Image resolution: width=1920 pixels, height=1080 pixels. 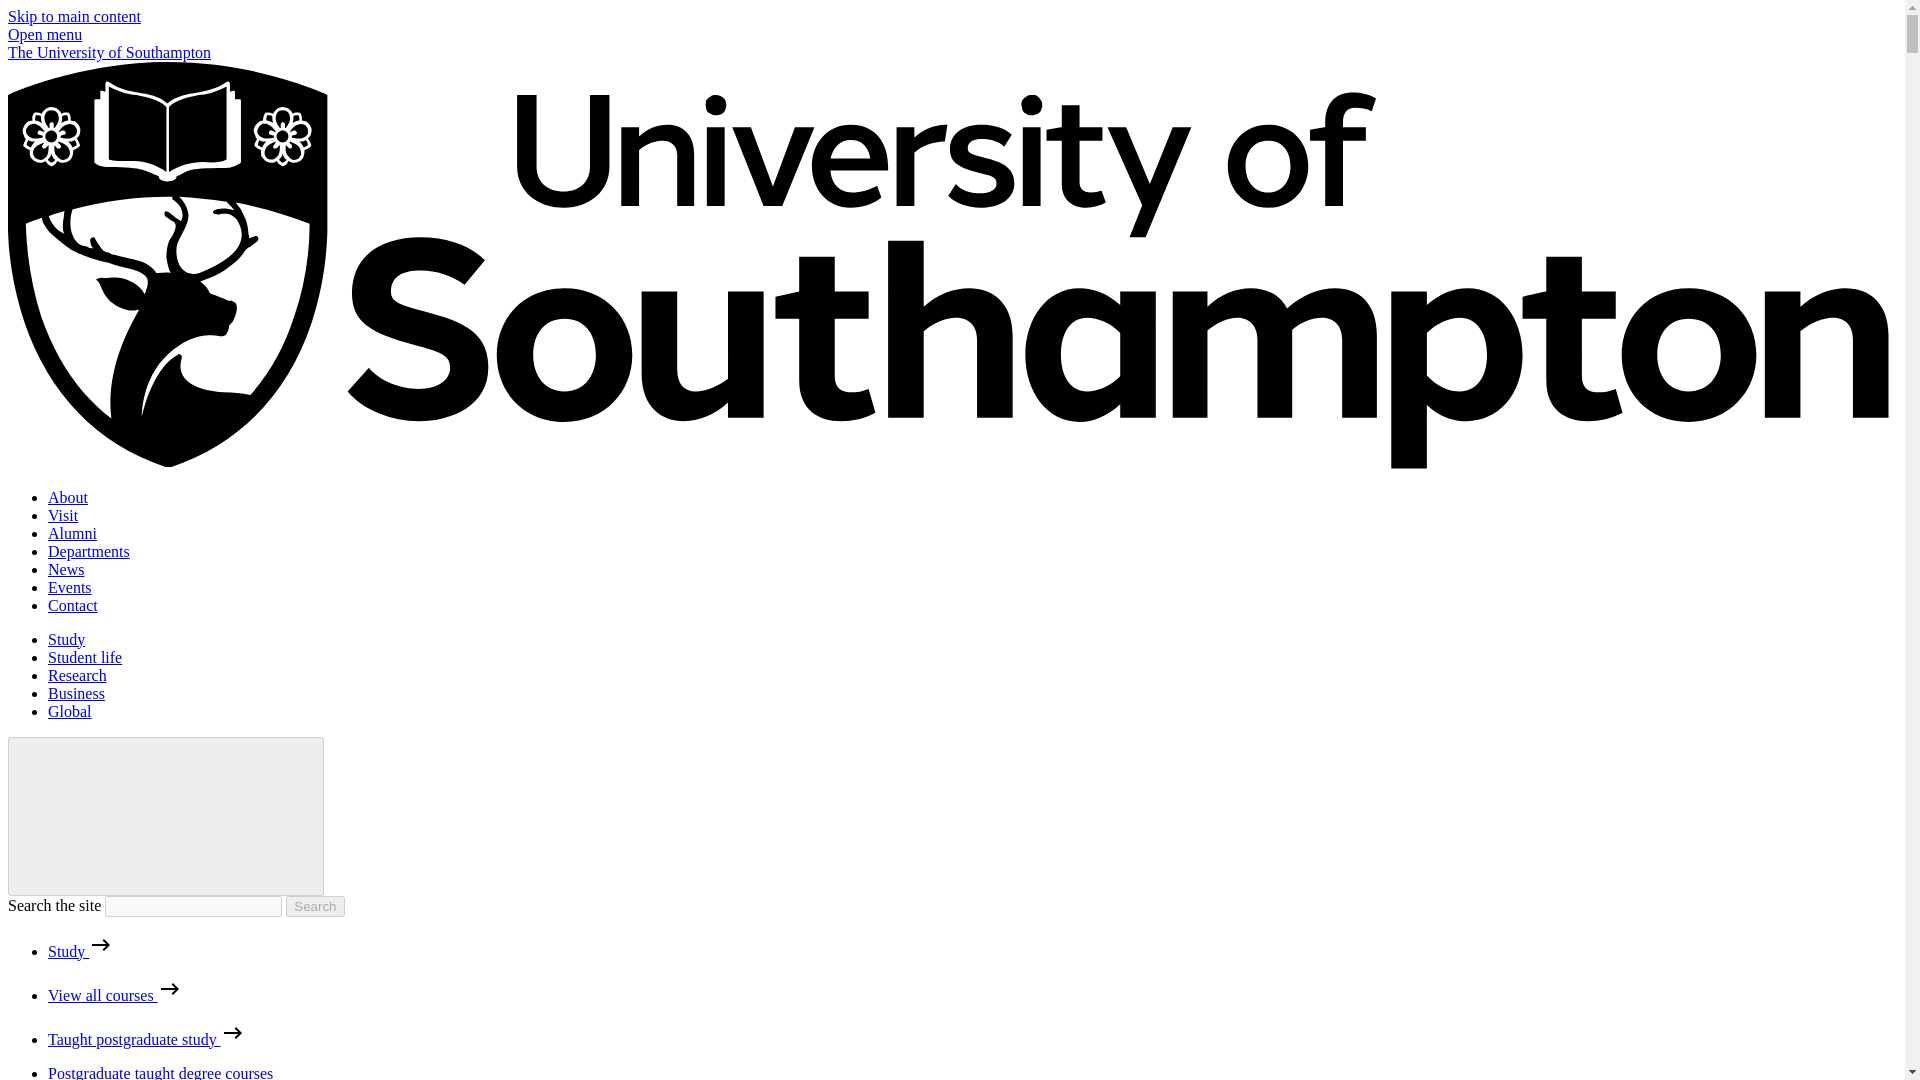 What do you see at coordinates (63, 514) in the screenshot?
I see `Visit` at bounding box center [63, 514].